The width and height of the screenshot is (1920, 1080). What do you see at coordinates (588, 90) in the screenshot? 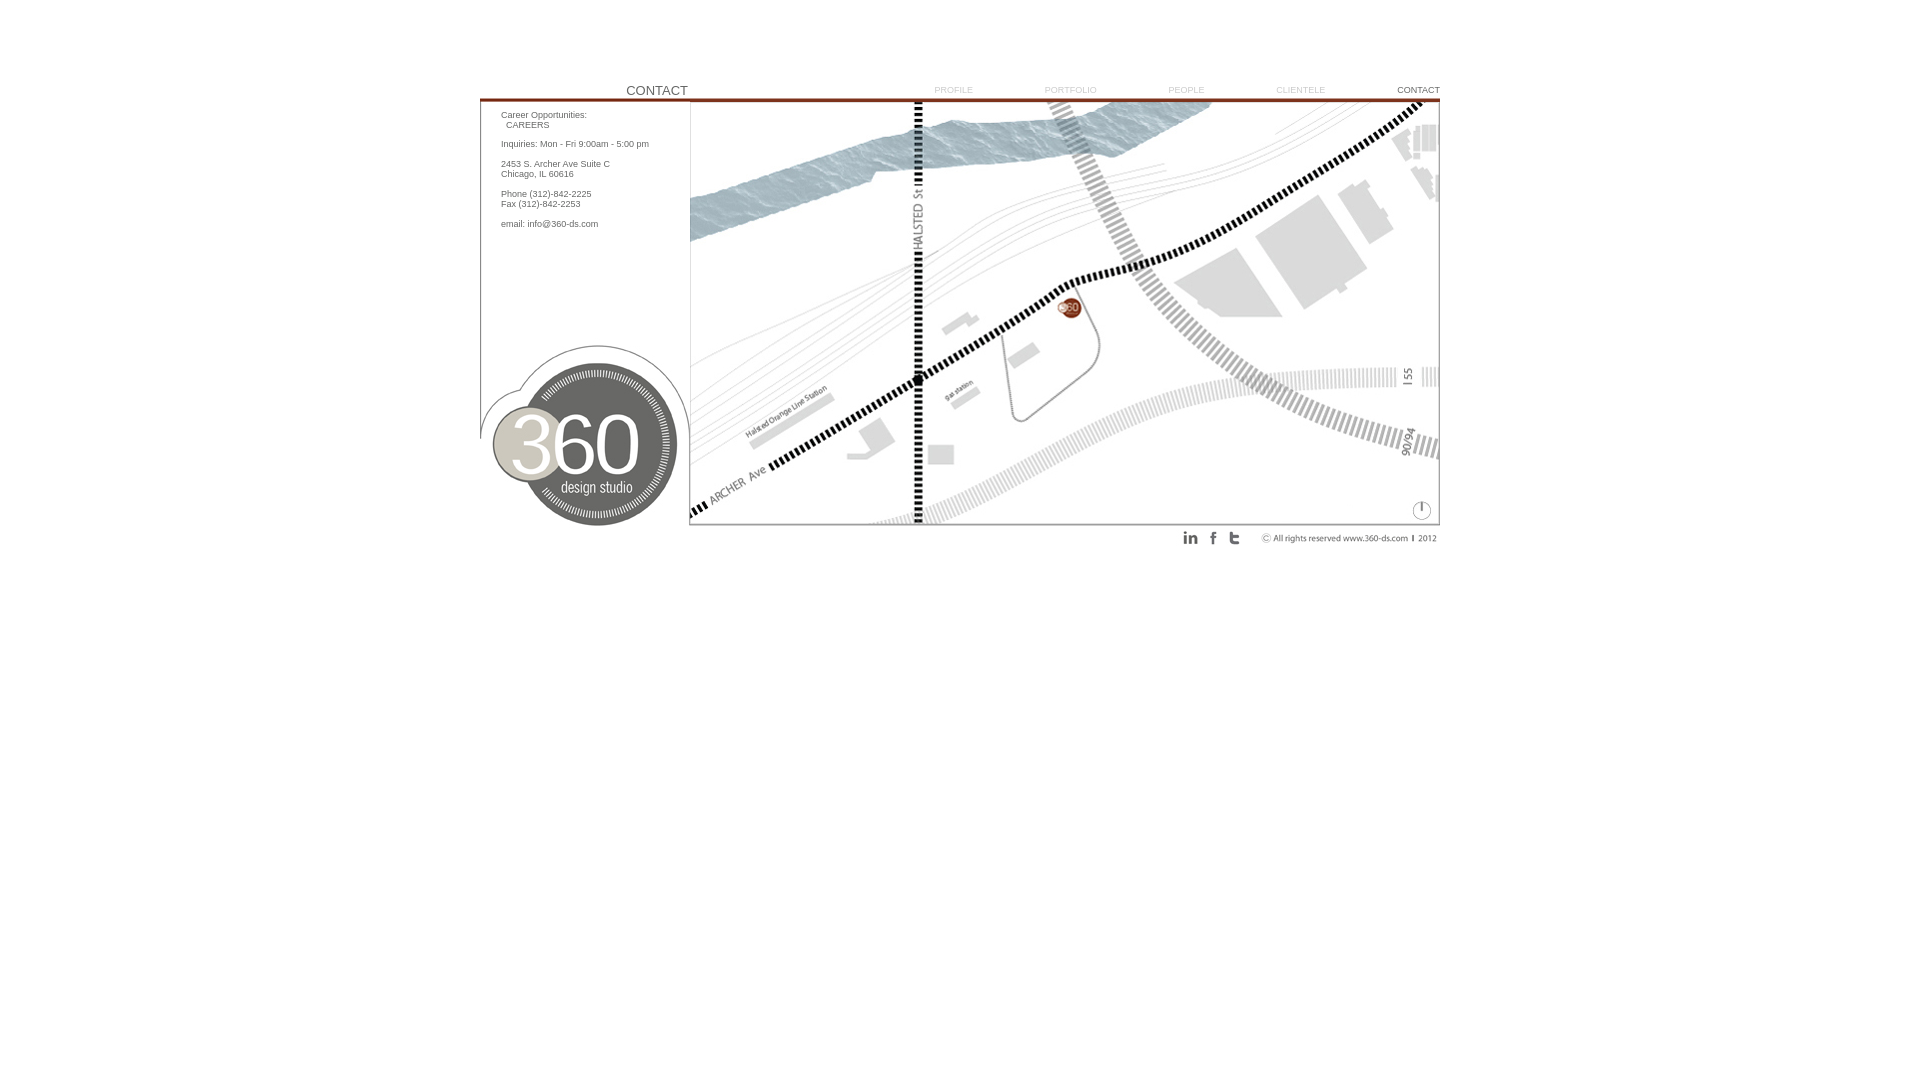
I see `CONTACT` at bounding box center [588, 90].